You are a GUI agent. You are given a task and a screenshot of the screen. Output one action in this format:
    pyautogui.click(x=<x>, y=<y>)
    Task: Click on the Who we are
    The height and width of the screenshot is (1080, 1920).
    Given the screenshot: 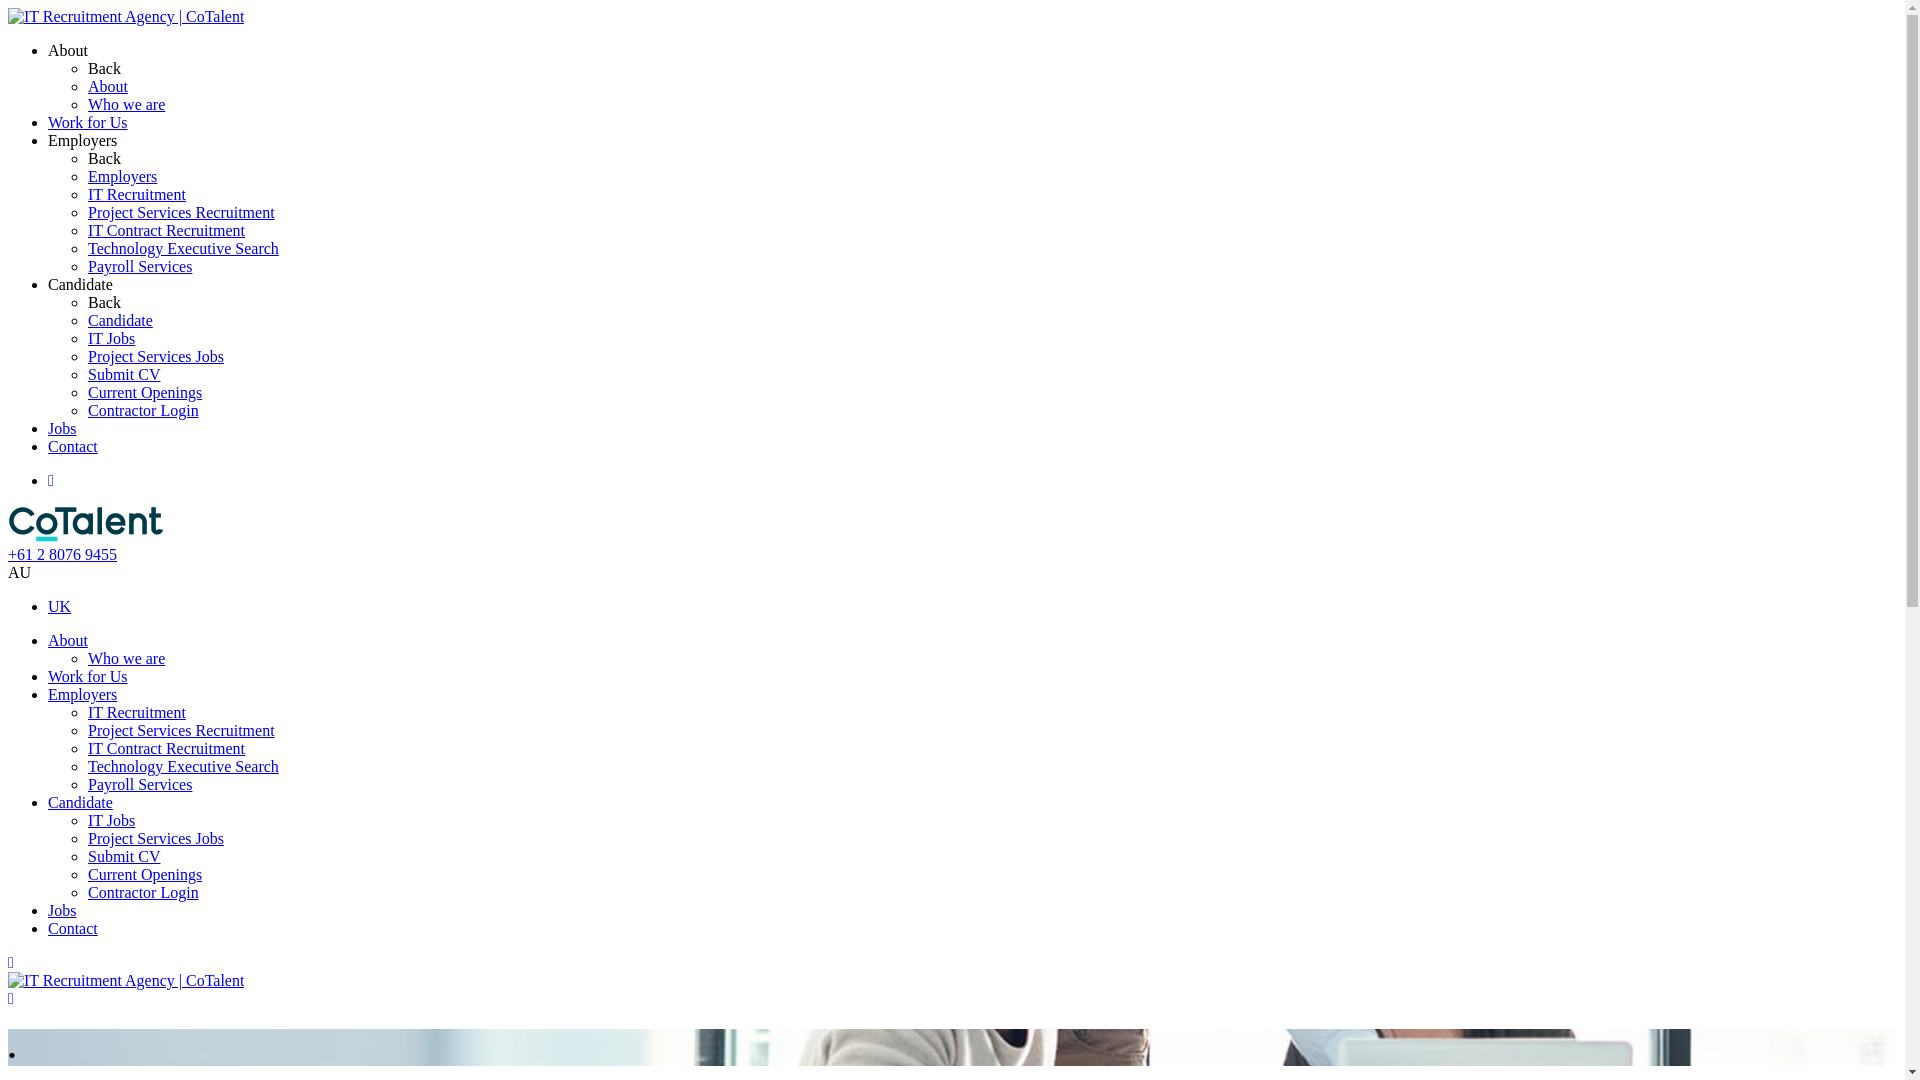 What is the action you would take?
    pyautogui.click(x=126, y=658)
    